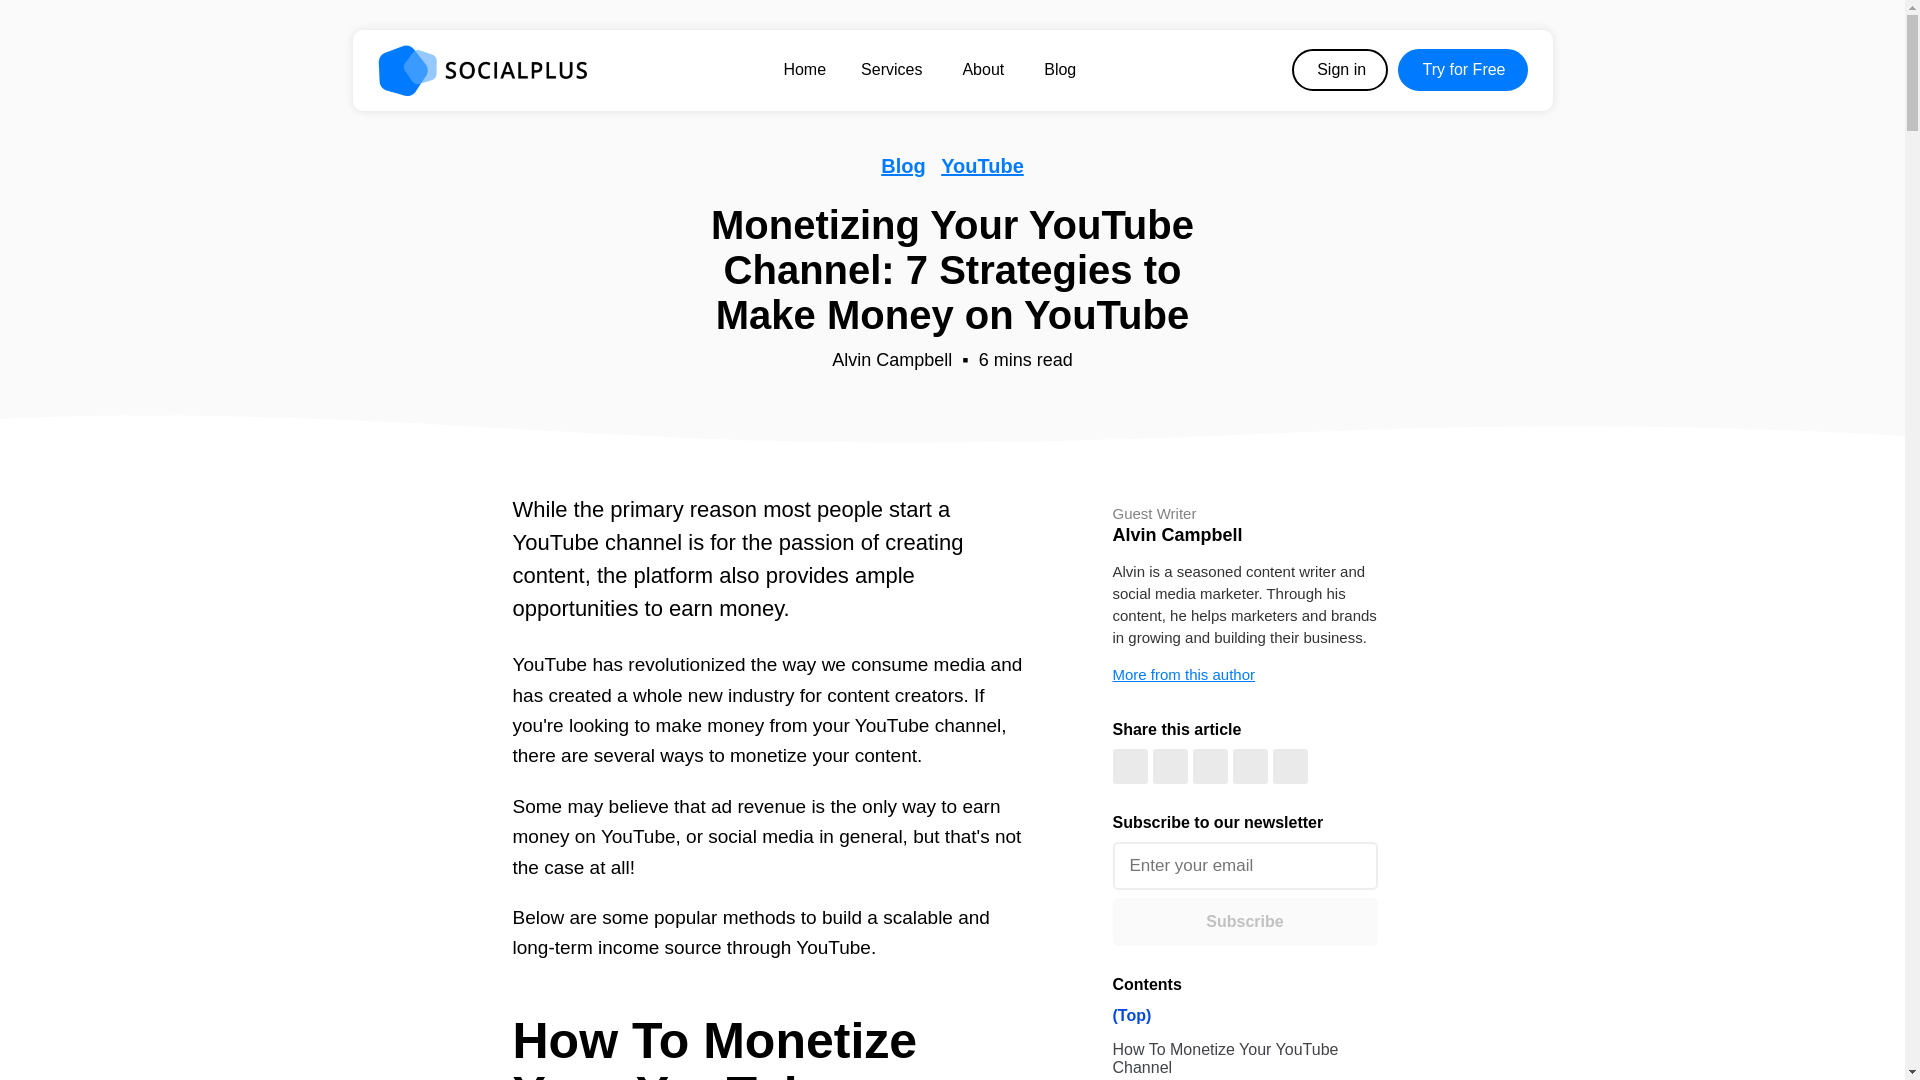 This screenshot has height=1080, width=1920. What do you see at coordinates (1340, 69) in the screenshot?
I see `Sign in` at bounding box center [1340, 69].